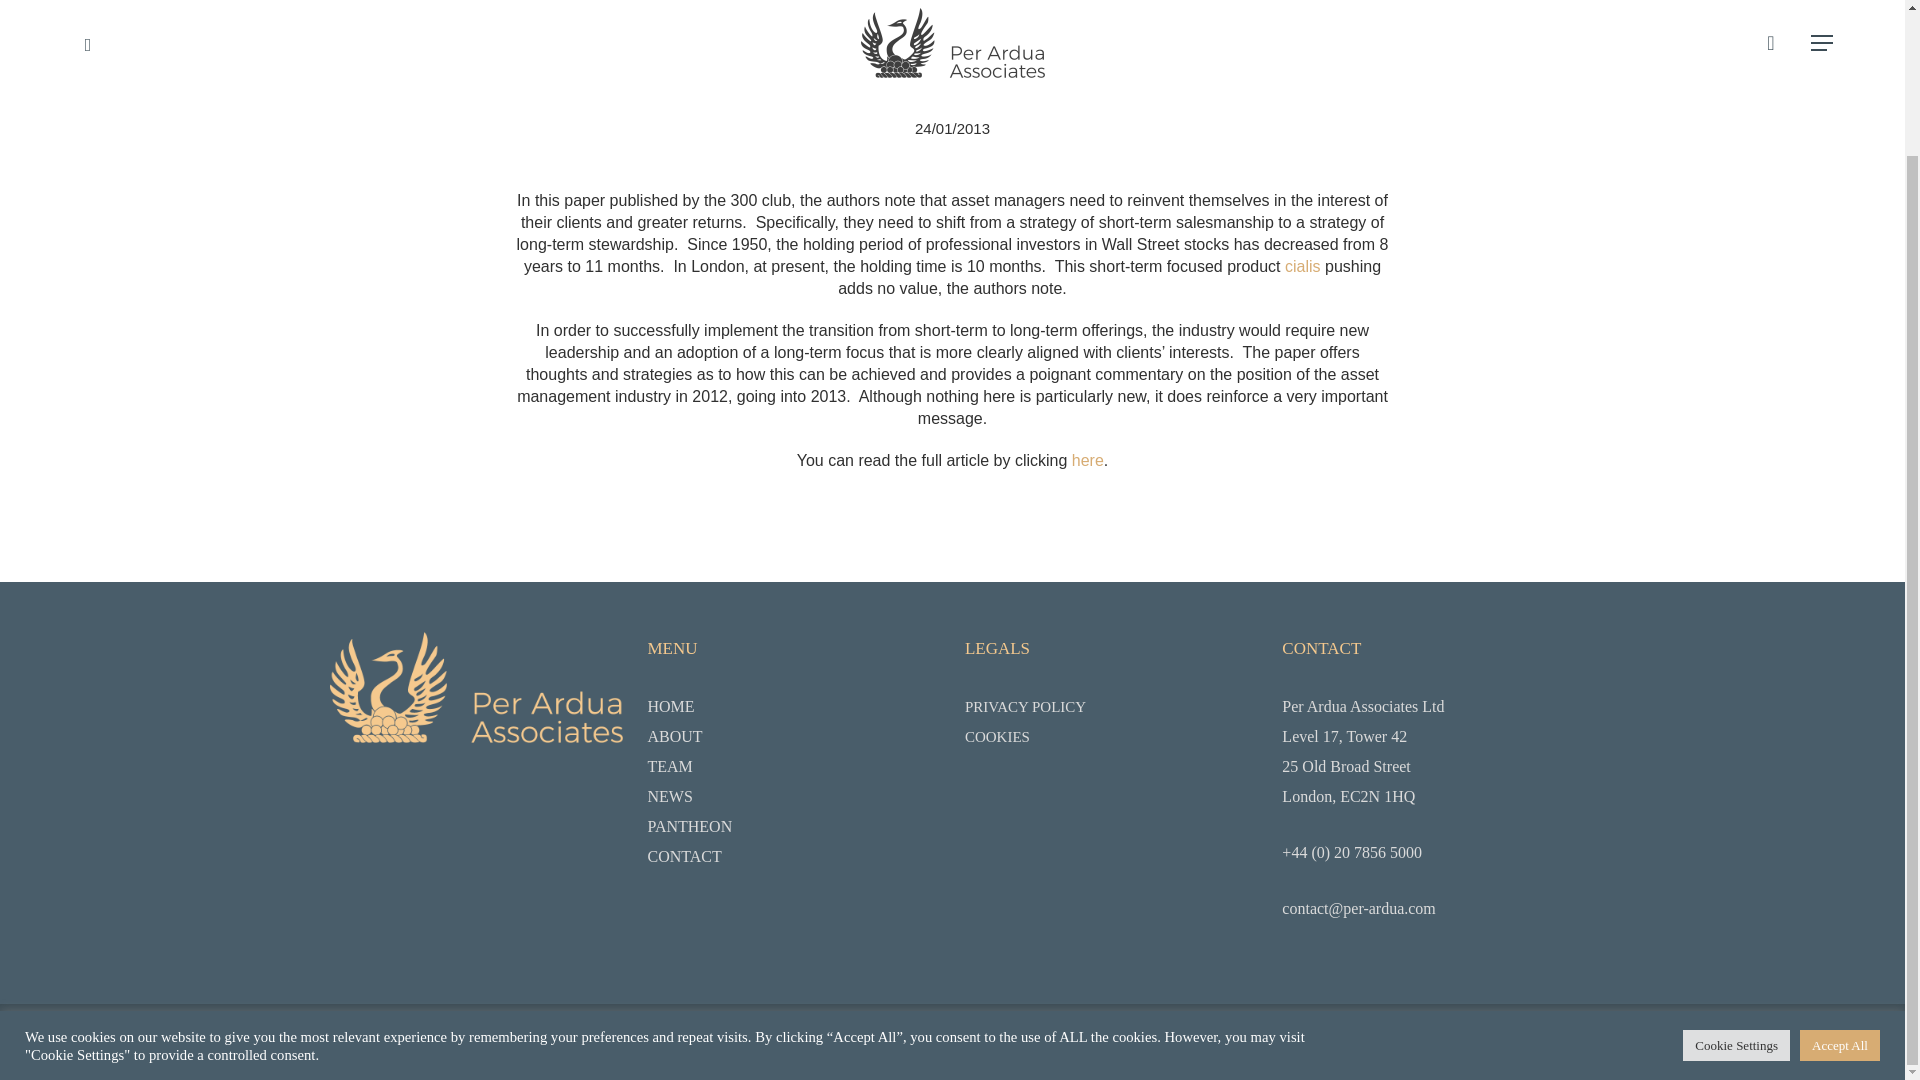 Image resolution: width=1920 pixels, height=1080 pixels. I want to click on Cookie Settings, so click(1736, 877).